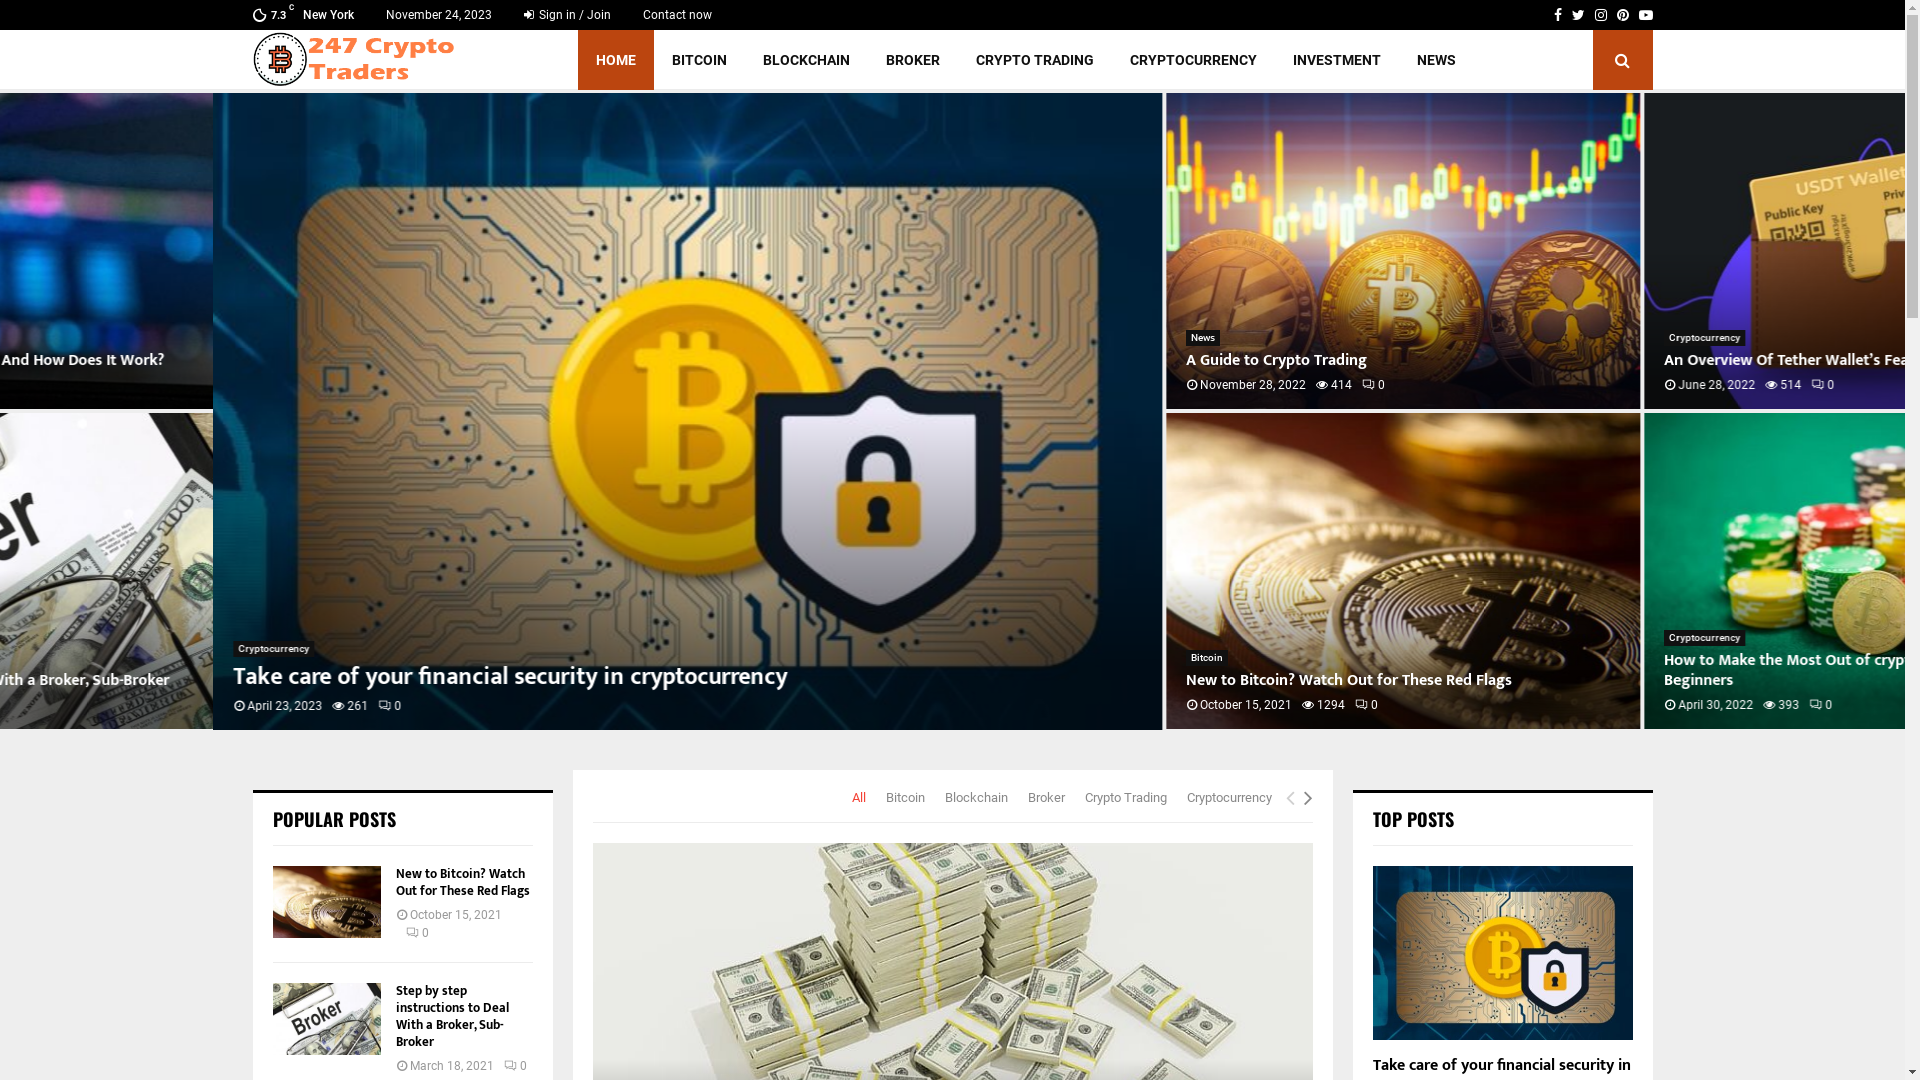 This screenshot has width=1920, height=1080. I want to click on News, so click(989, 338).